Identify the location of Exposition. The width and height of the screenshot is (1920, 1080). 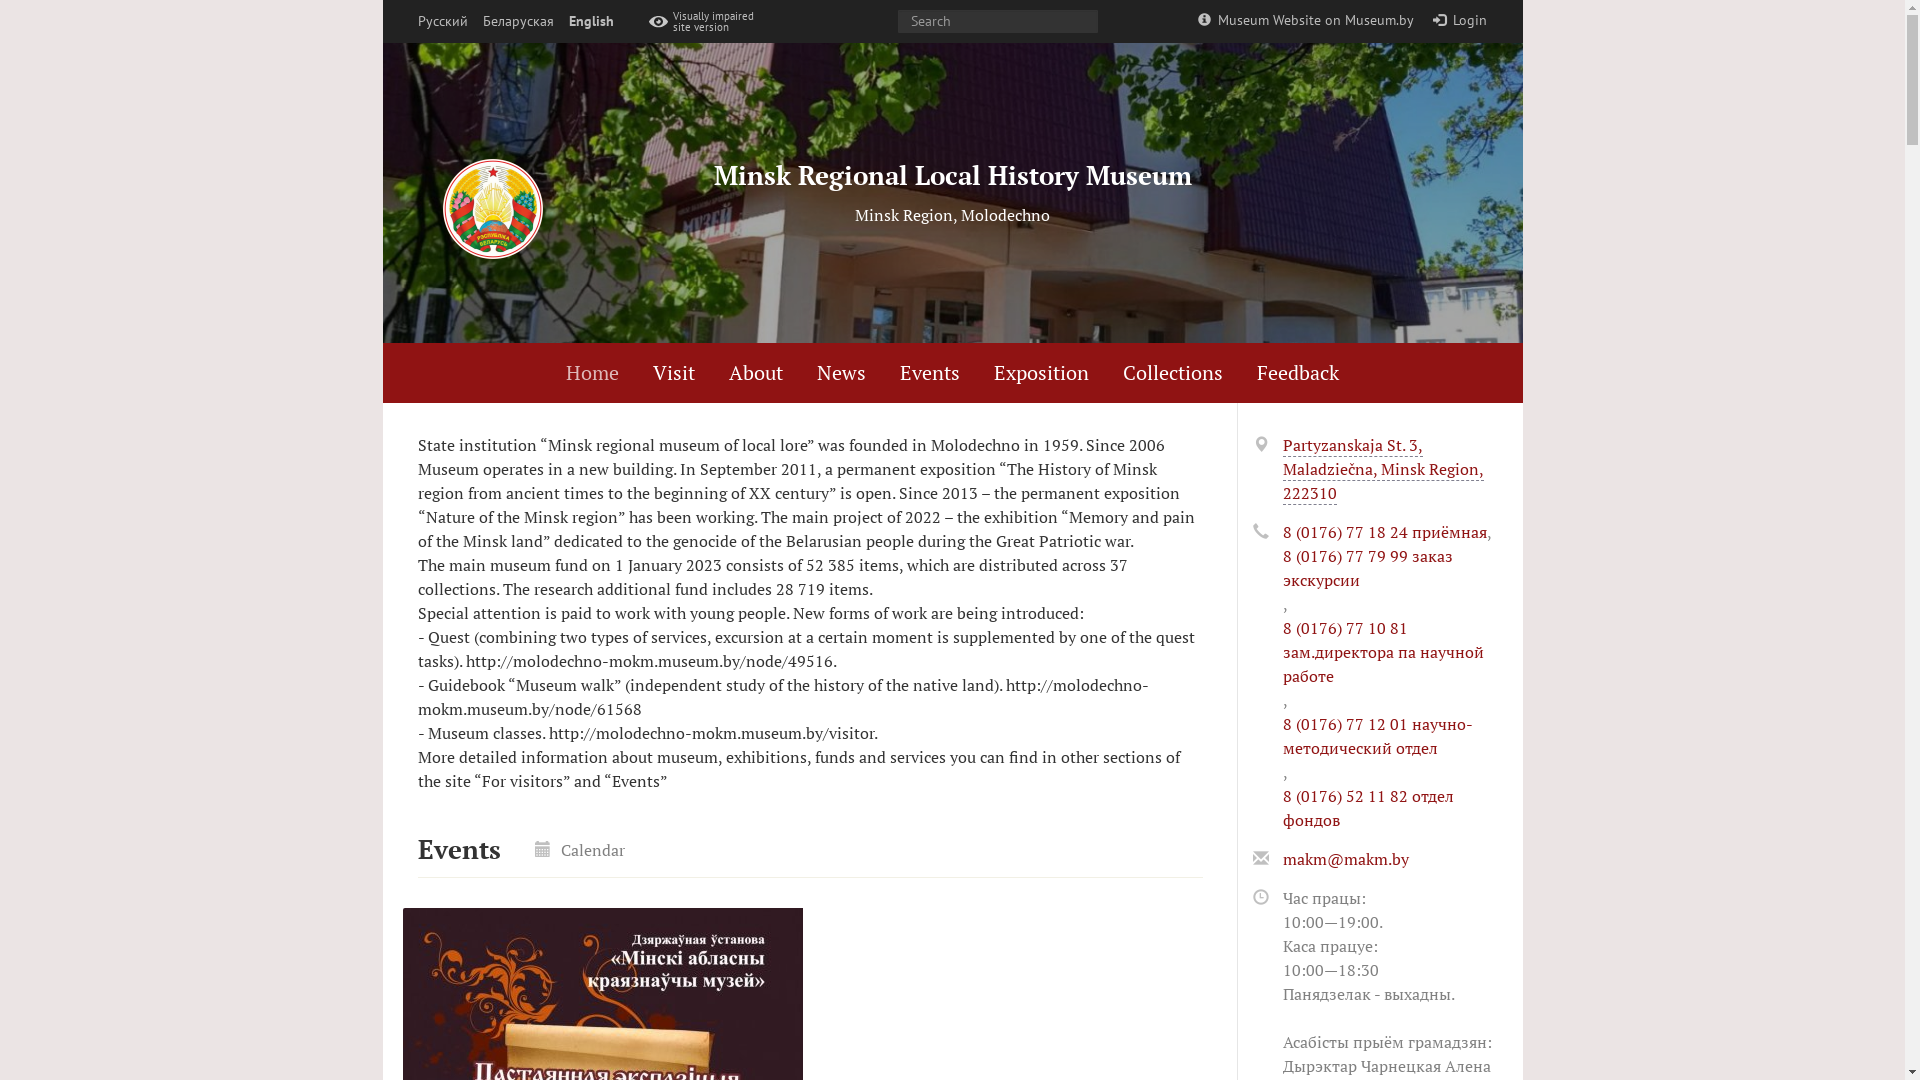
(1042, 373).